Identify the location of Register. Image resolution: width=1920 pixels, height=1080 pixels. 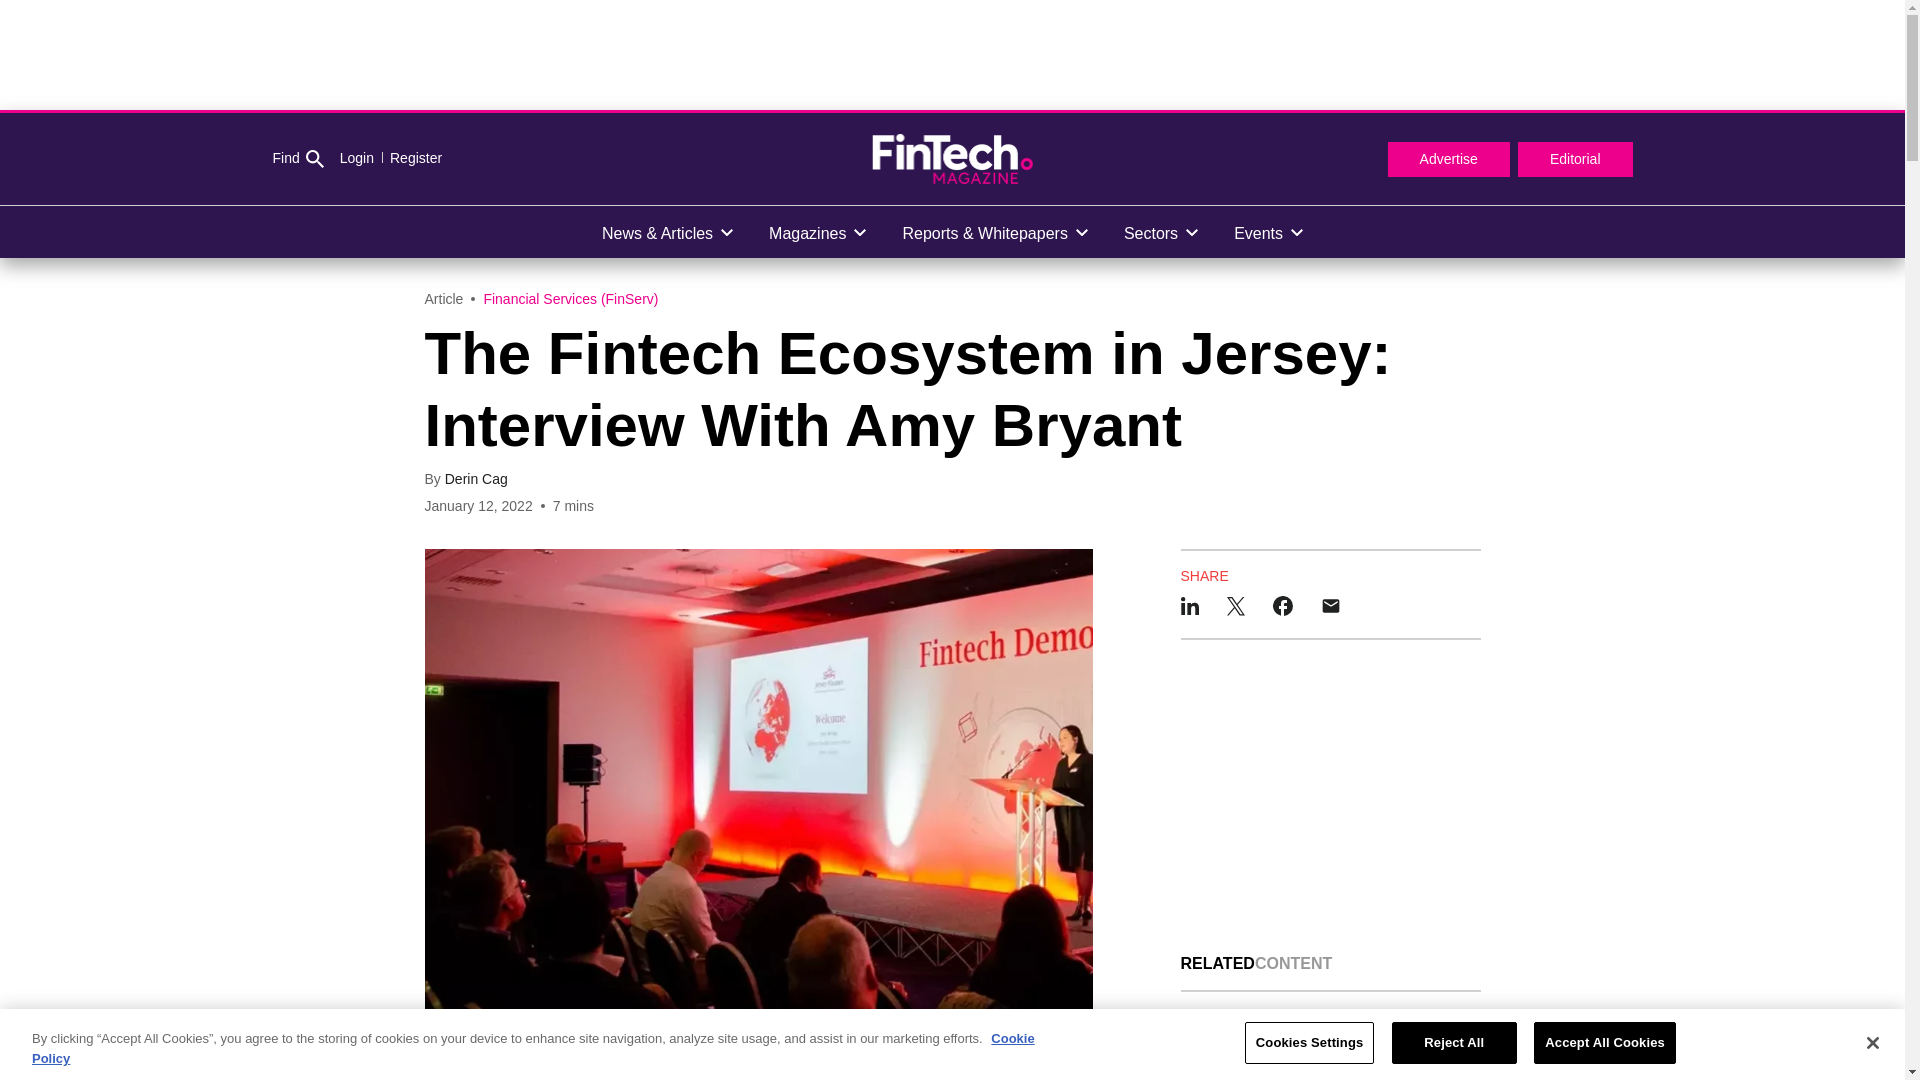
(408, 158).